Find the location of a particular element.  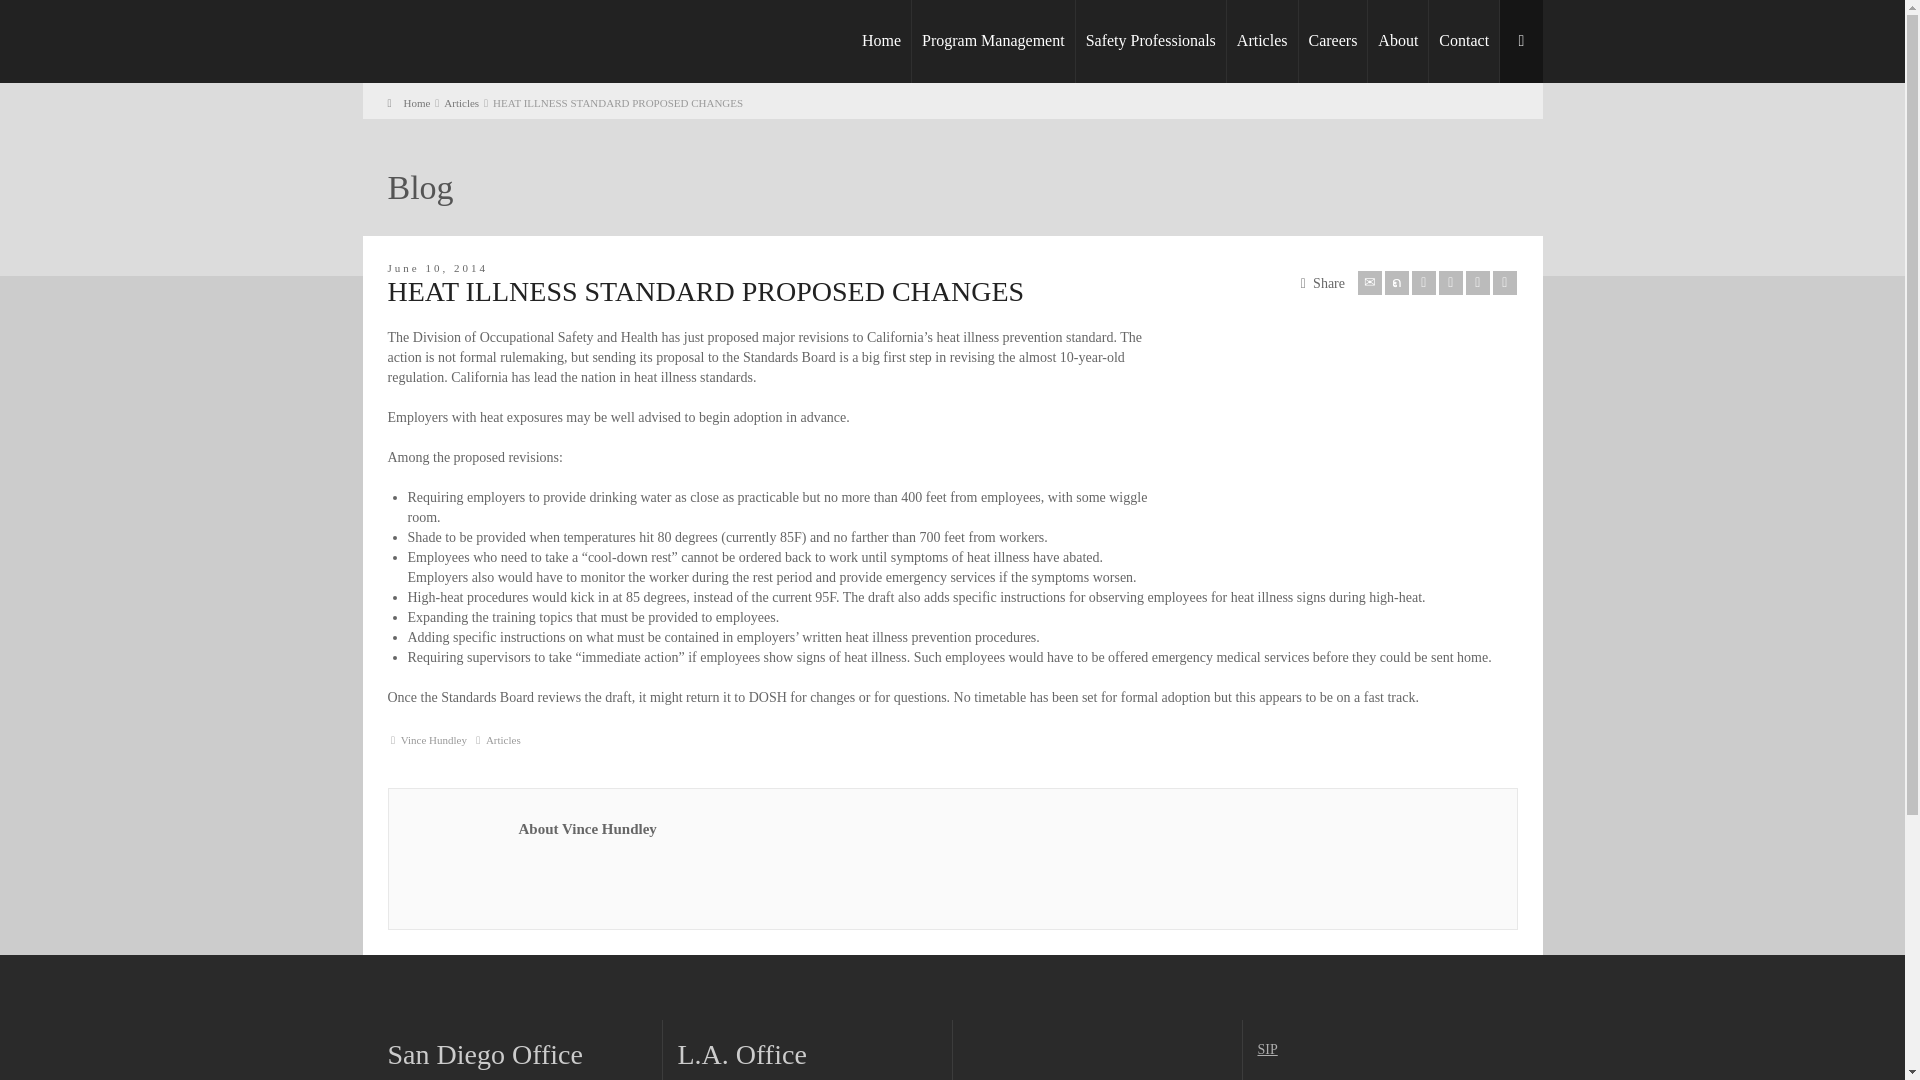

Pinterest is located at coordinates (1450, 282).